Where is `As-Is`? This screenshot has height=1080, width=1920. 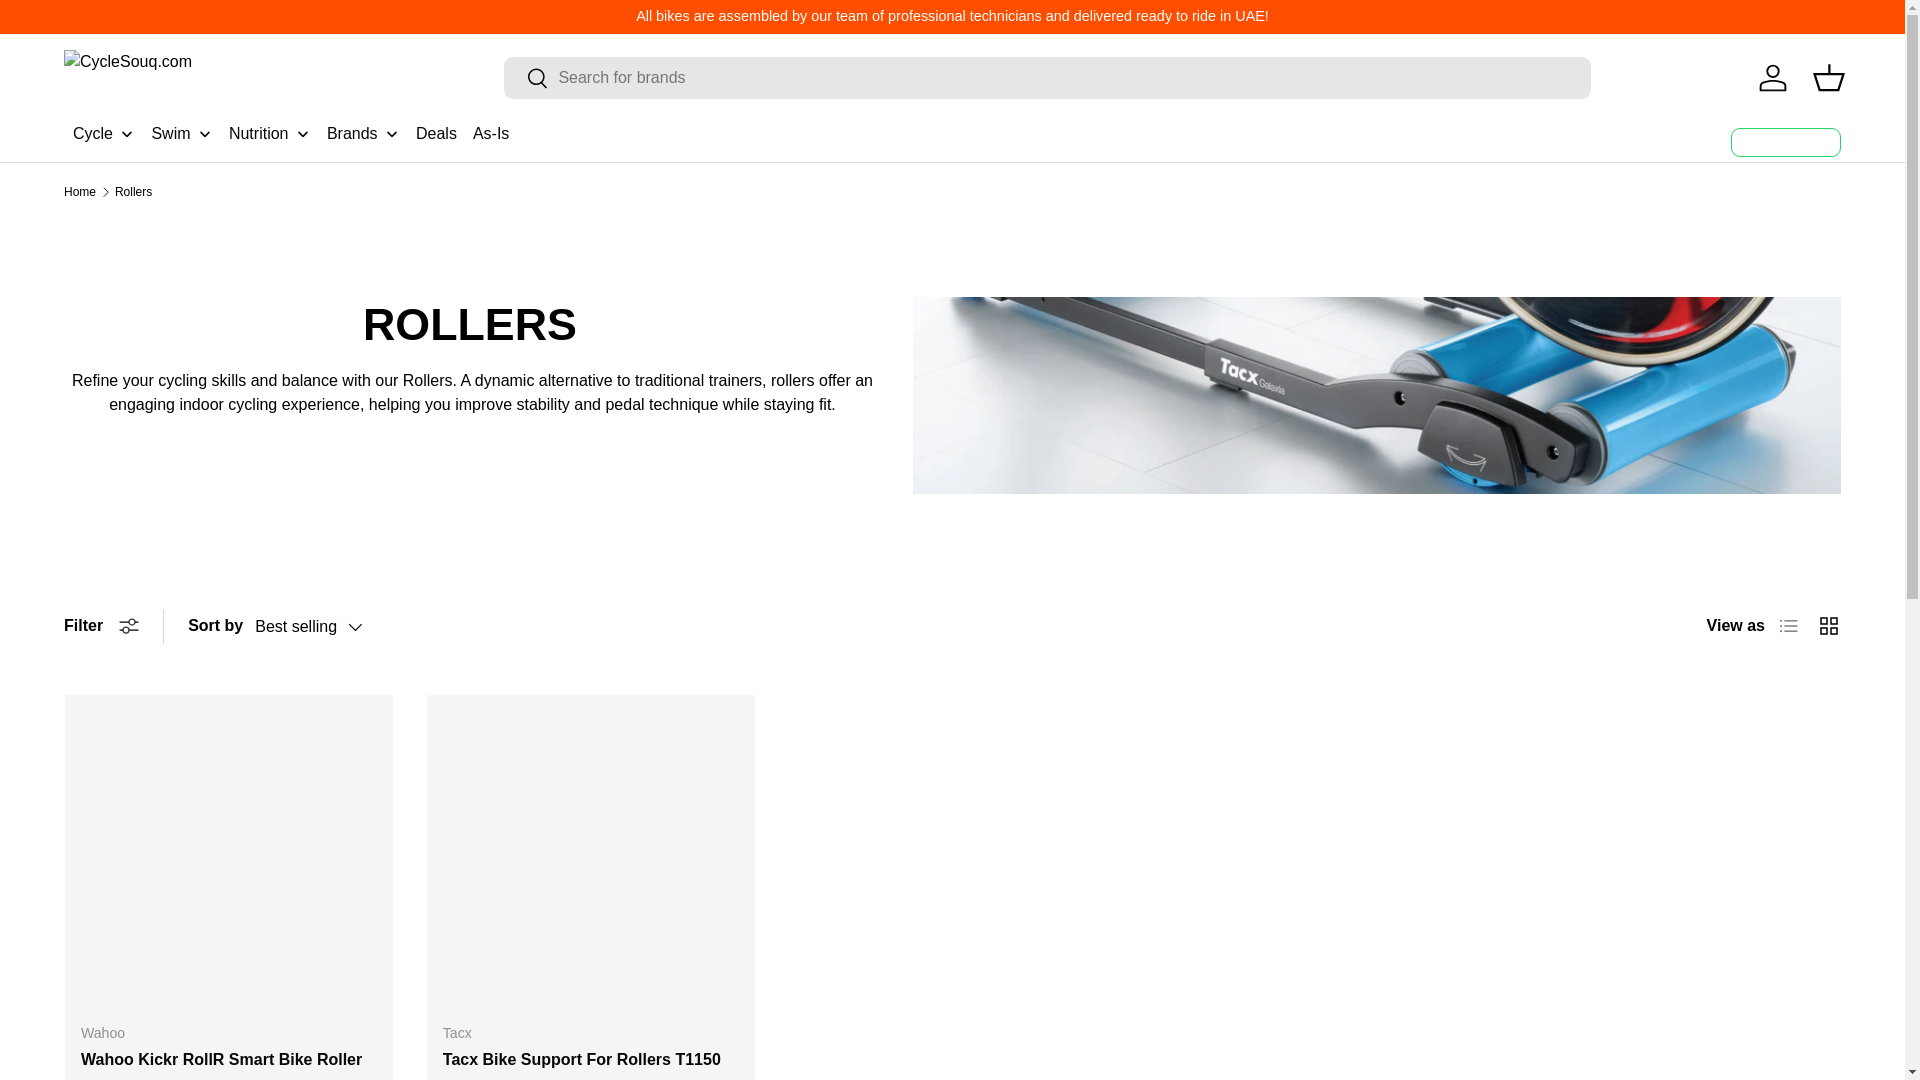 As-Is is located at coordinates (490, 134).